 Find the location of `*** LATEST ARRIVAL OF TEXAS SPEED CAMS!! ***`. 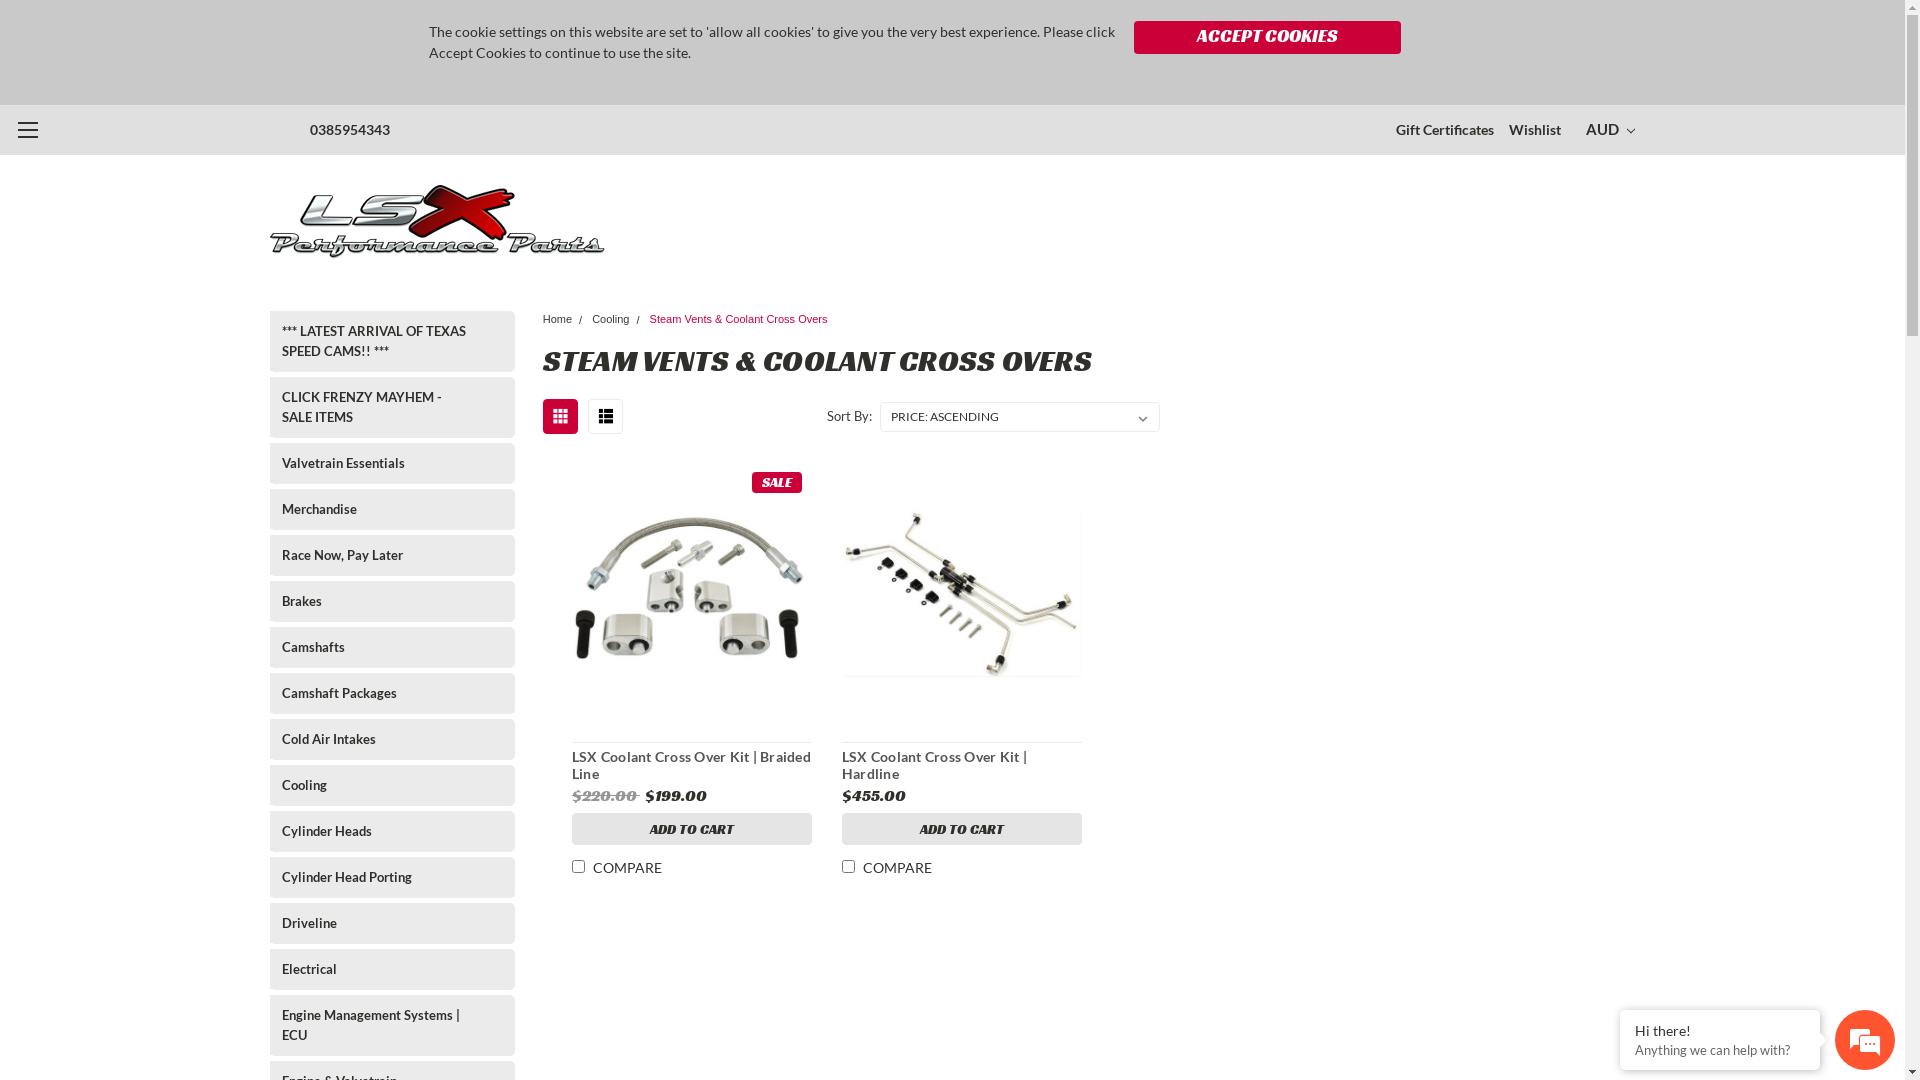

*** LATEST ARRIVAL OF TEXAS SPEED CAMS!! *** is located at coordinates (374, 341).